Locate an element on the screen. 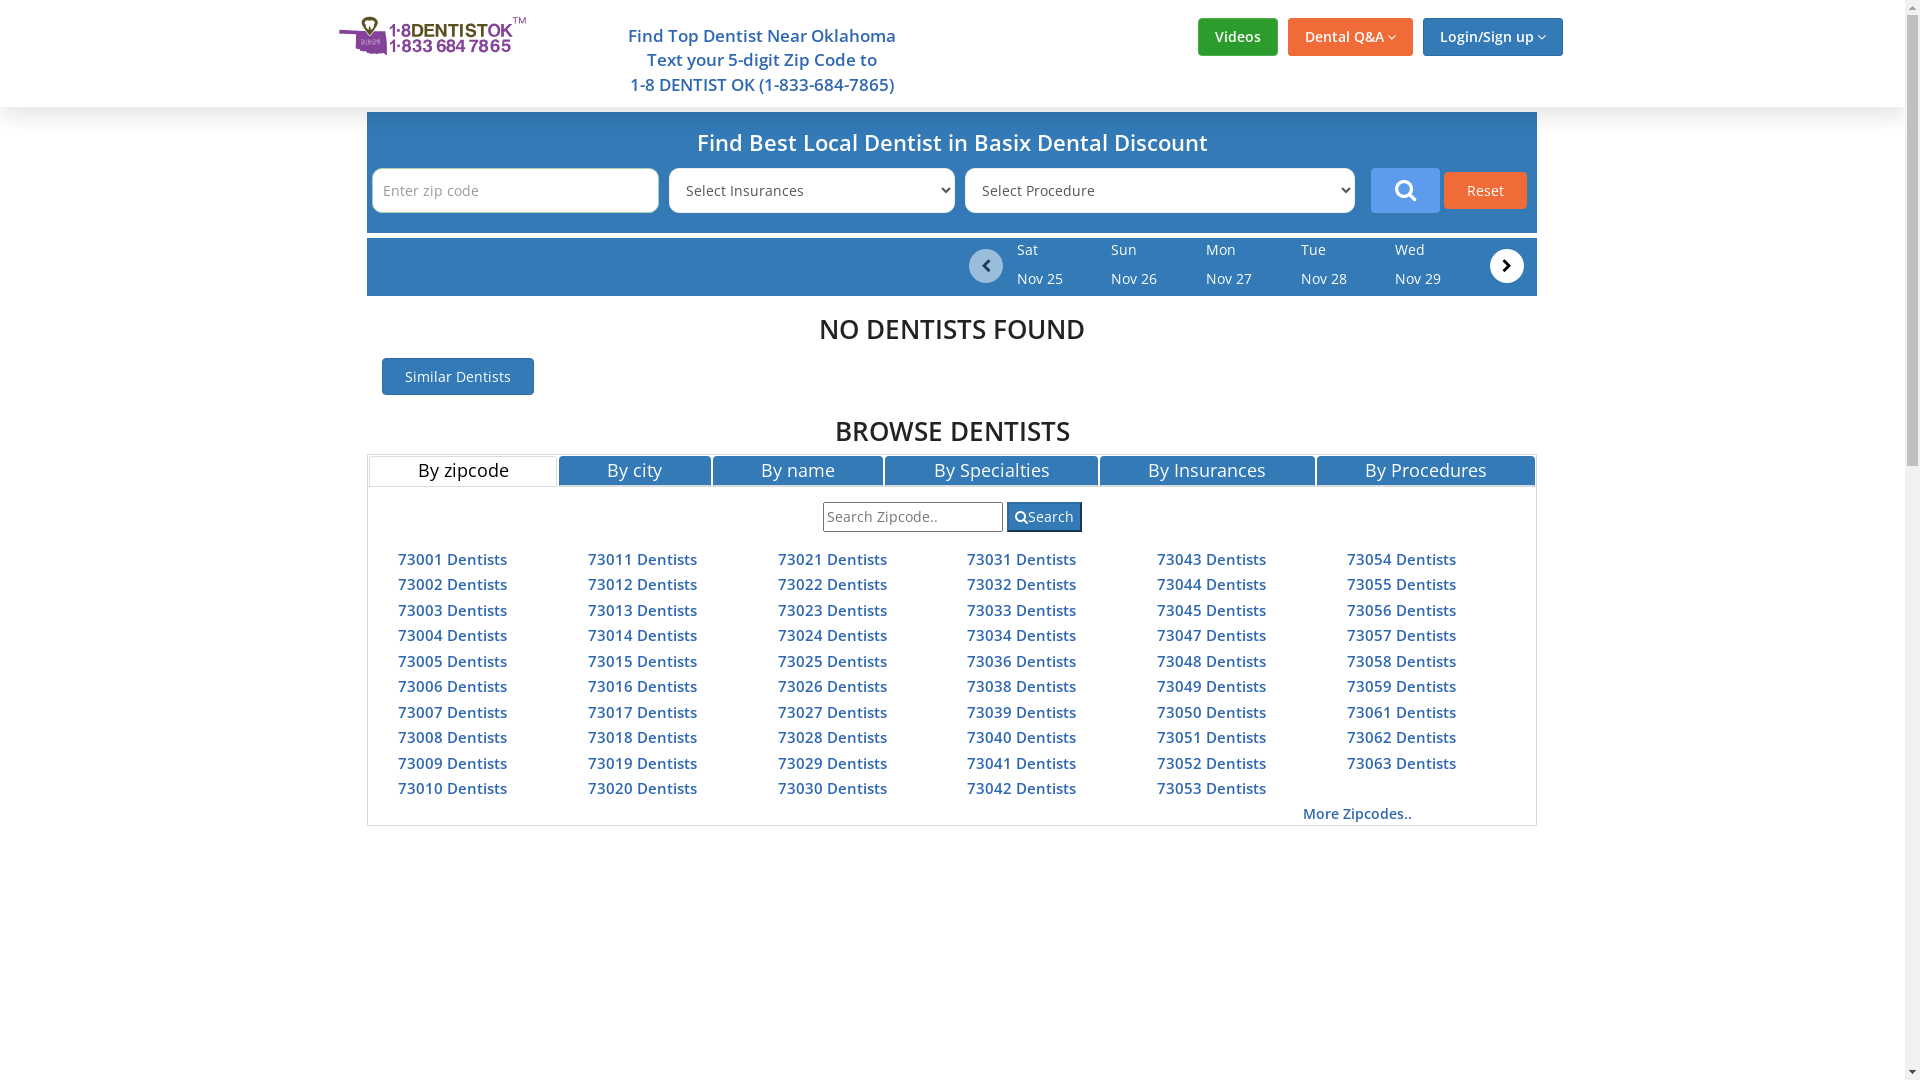 Image resolution: width=1920 pixels, height=1080 pixels. 73015 Dentists is located at coordinates (642, 660).